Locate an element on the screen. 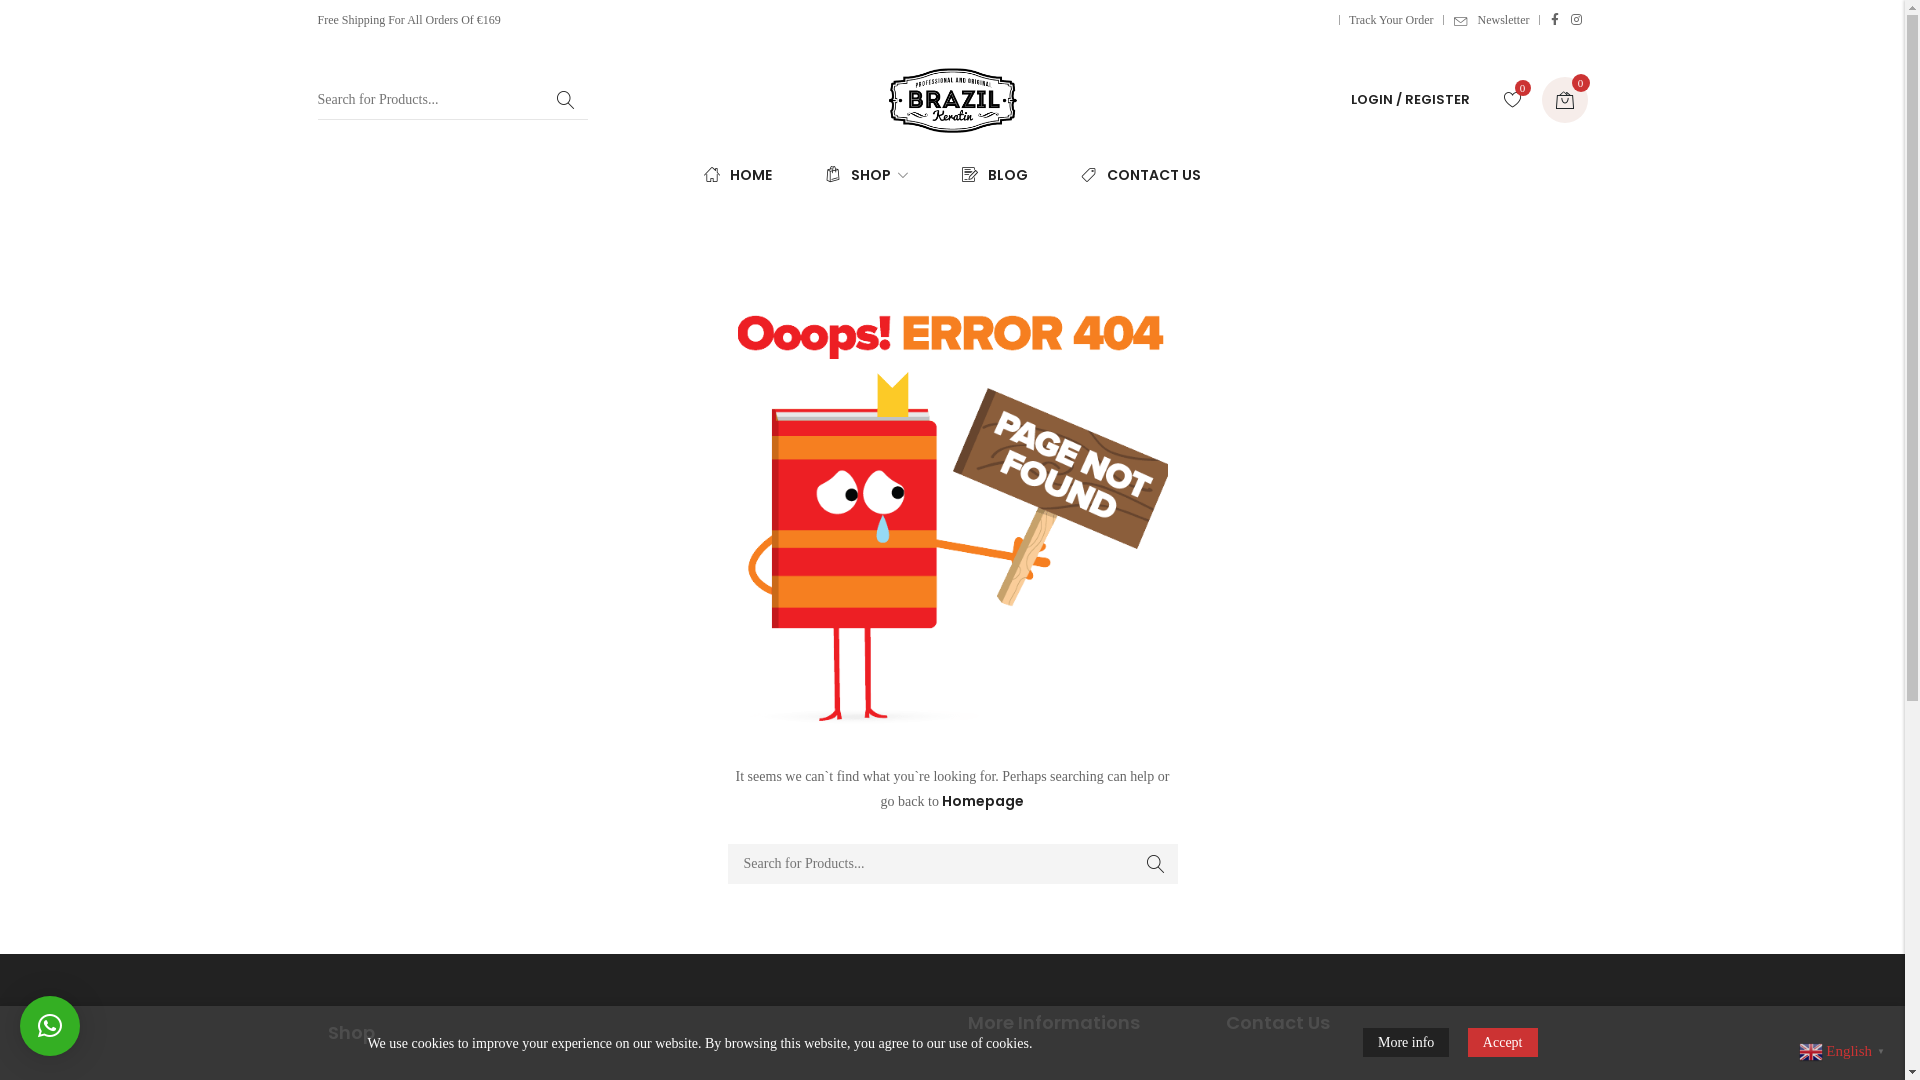  Accept is located at coordinates (1503, 1042).